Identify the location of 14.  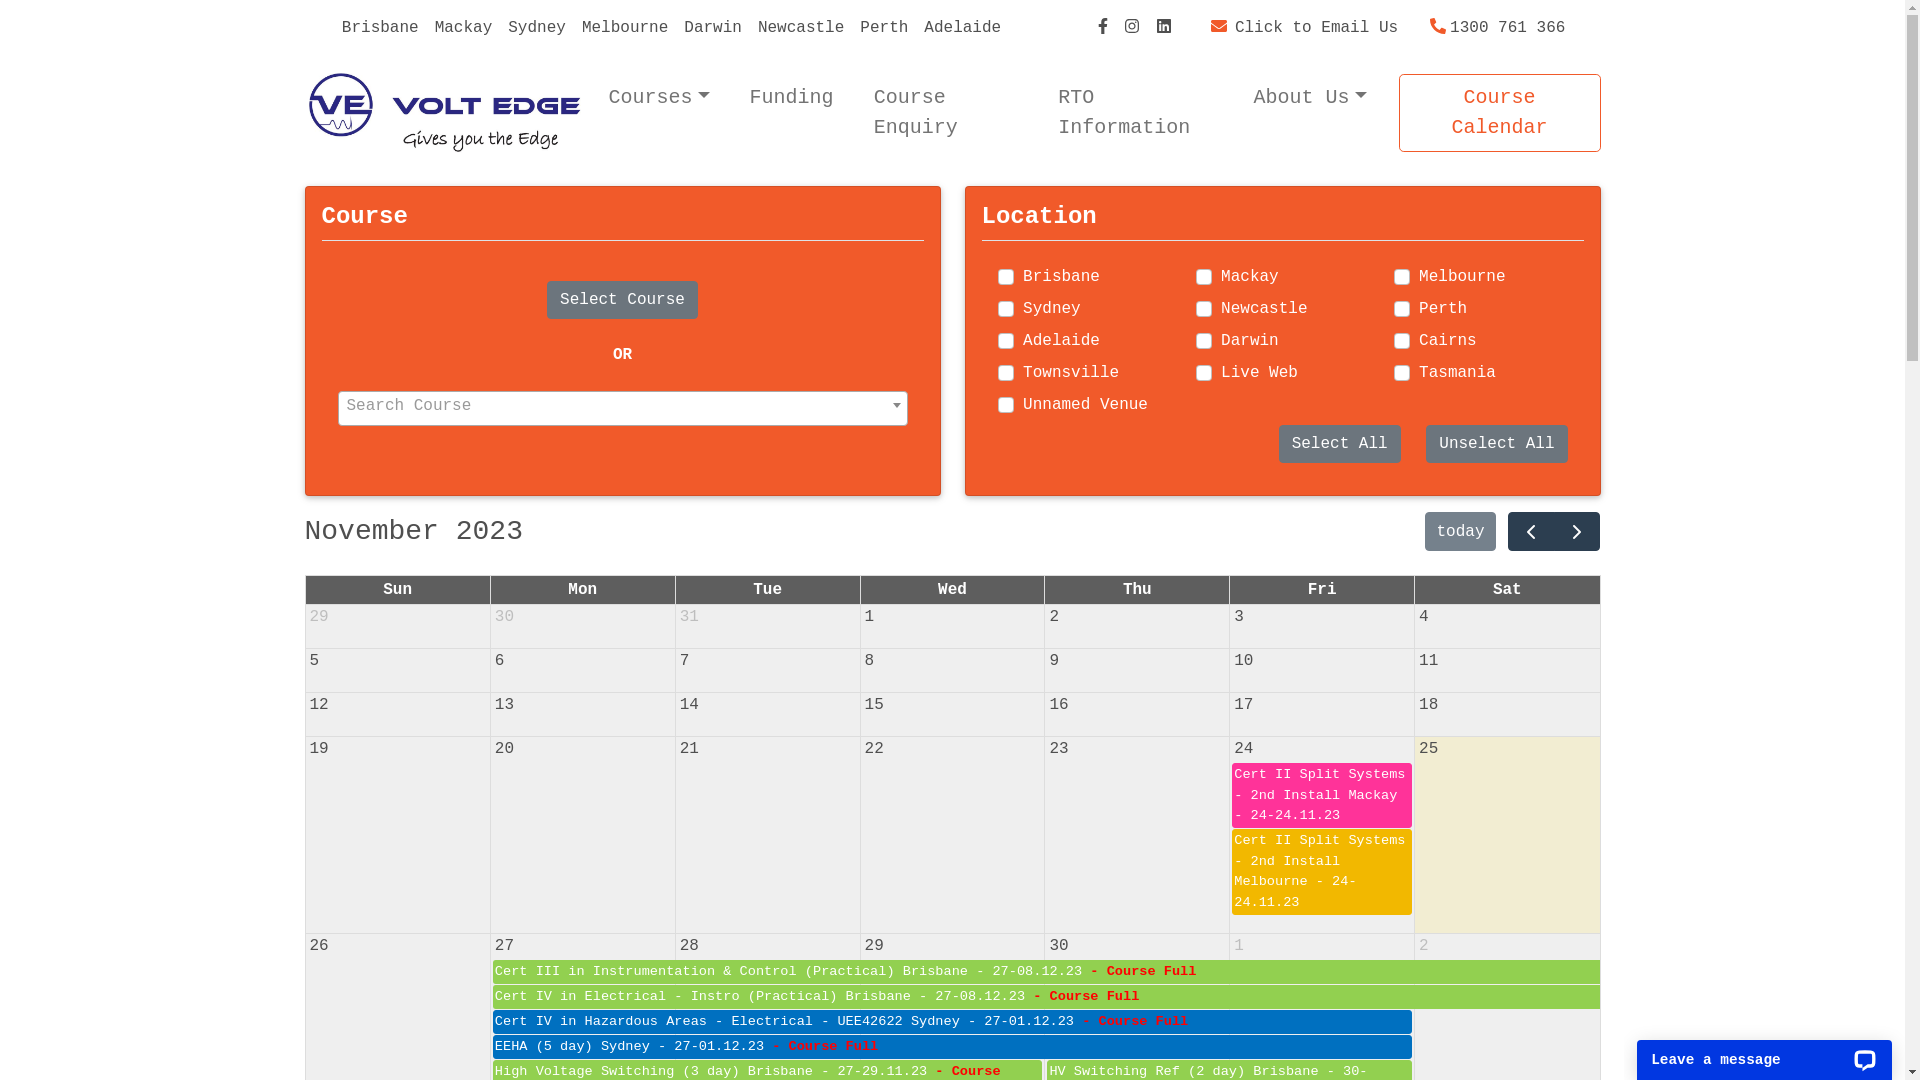
(690, 705).